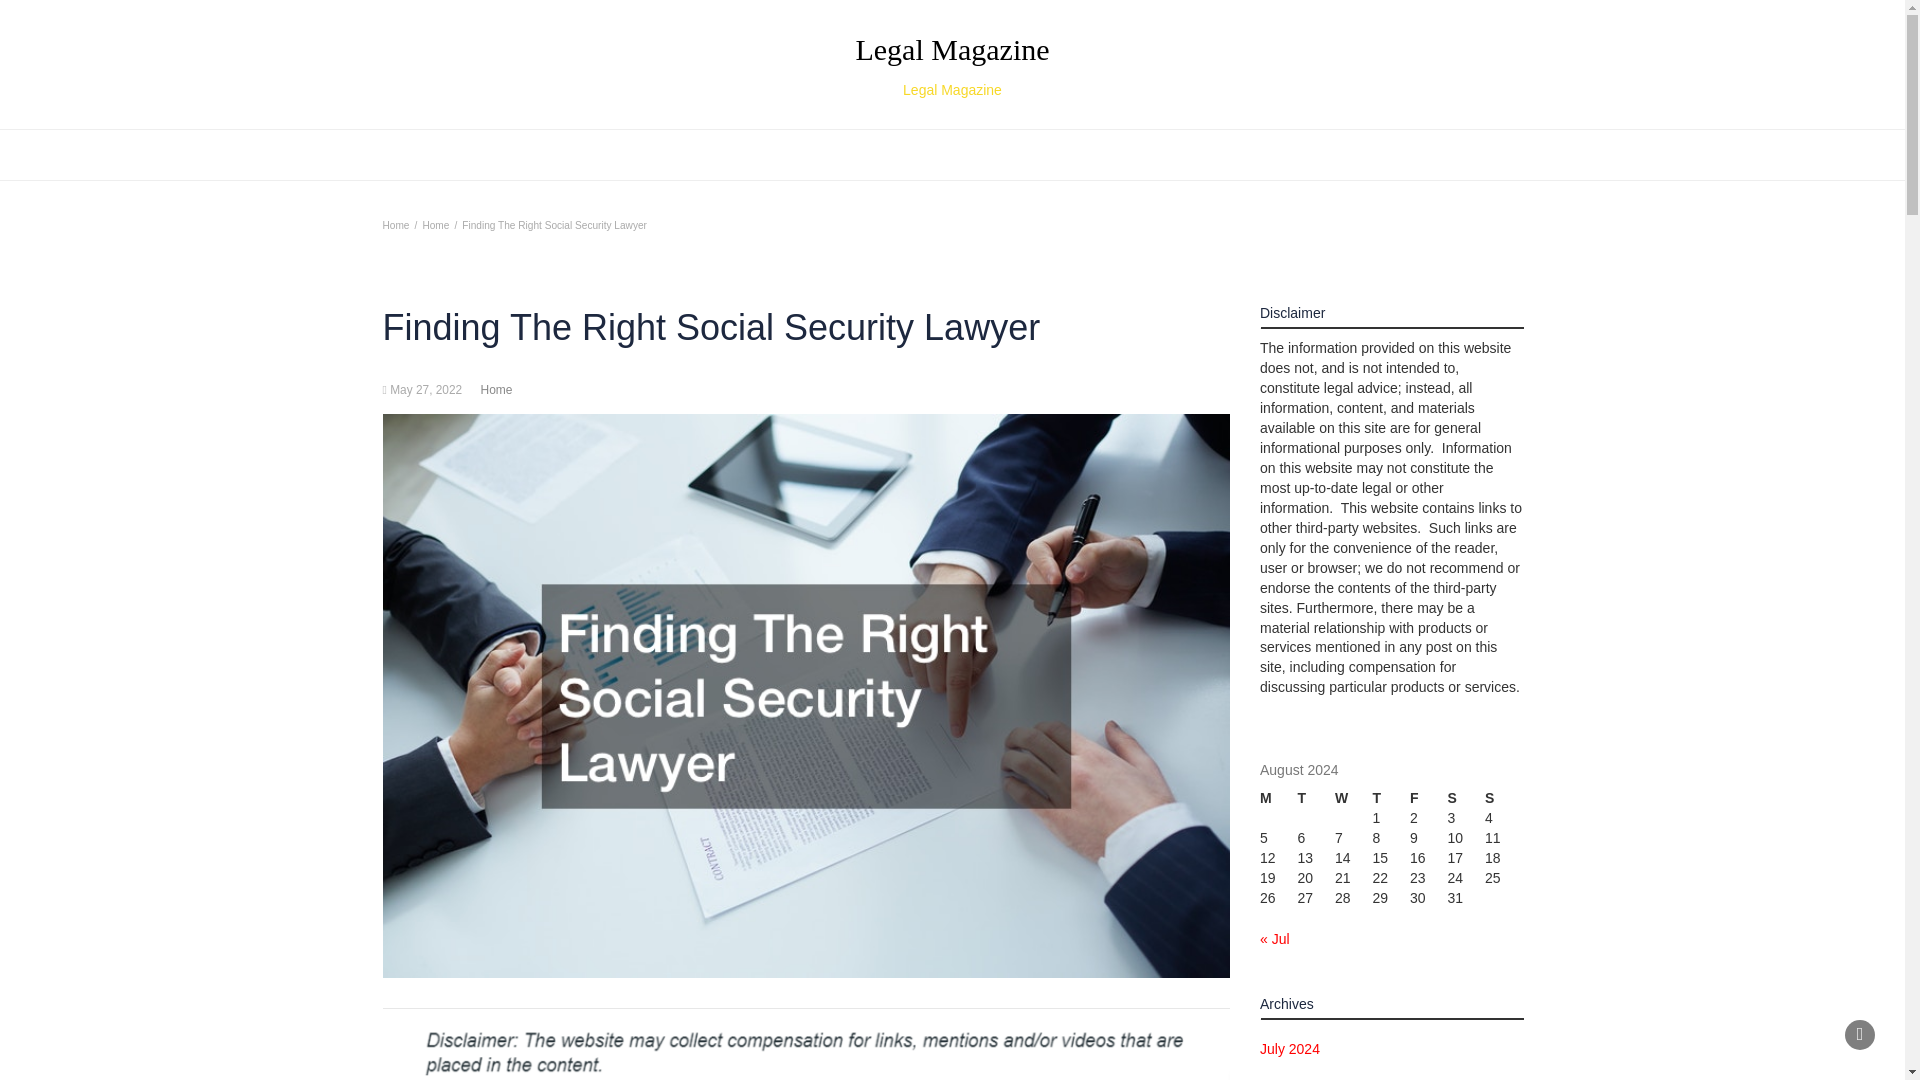  What do you see at coordinates (1290, 1050) in the screenshot?
I see `July 2024` at bounding box center [1290, 1050].